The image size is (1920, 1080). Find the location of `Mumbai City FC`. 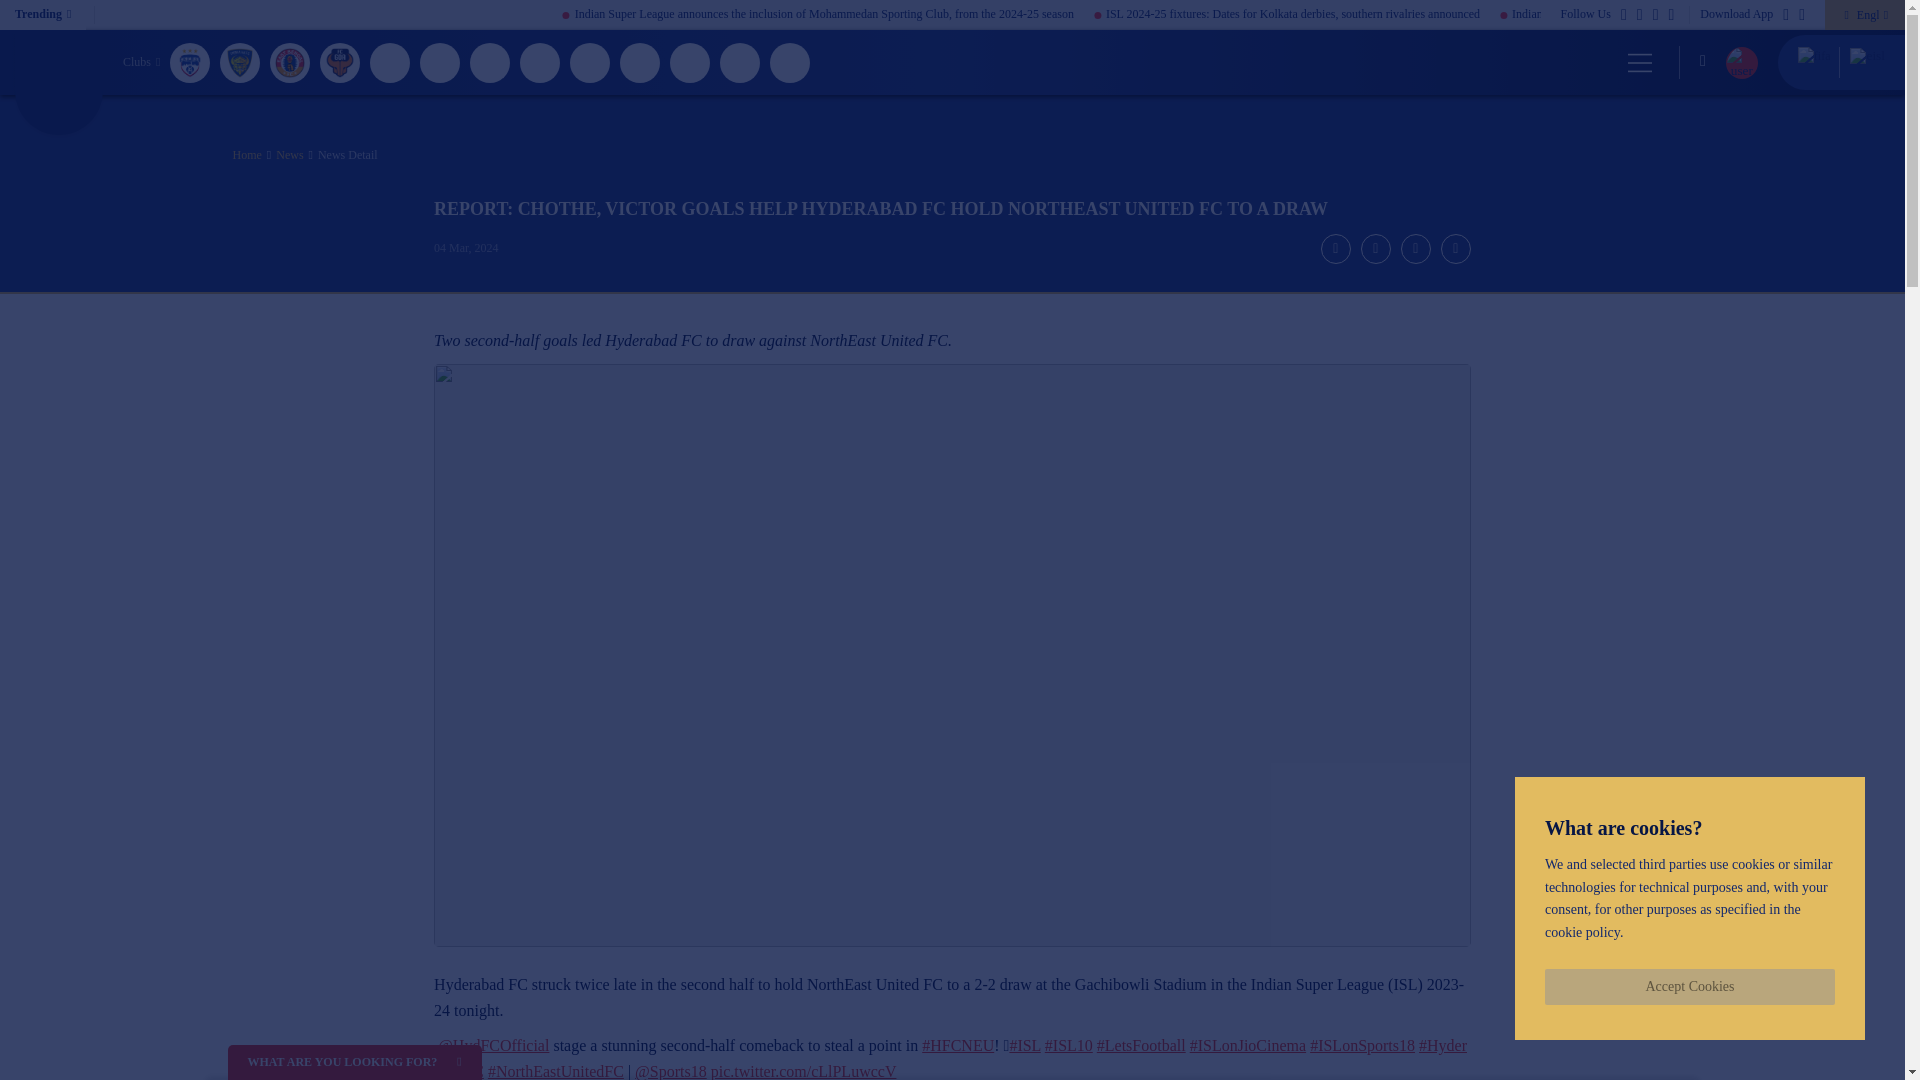

Mumbai City FC is located at coordinates (640, 62).